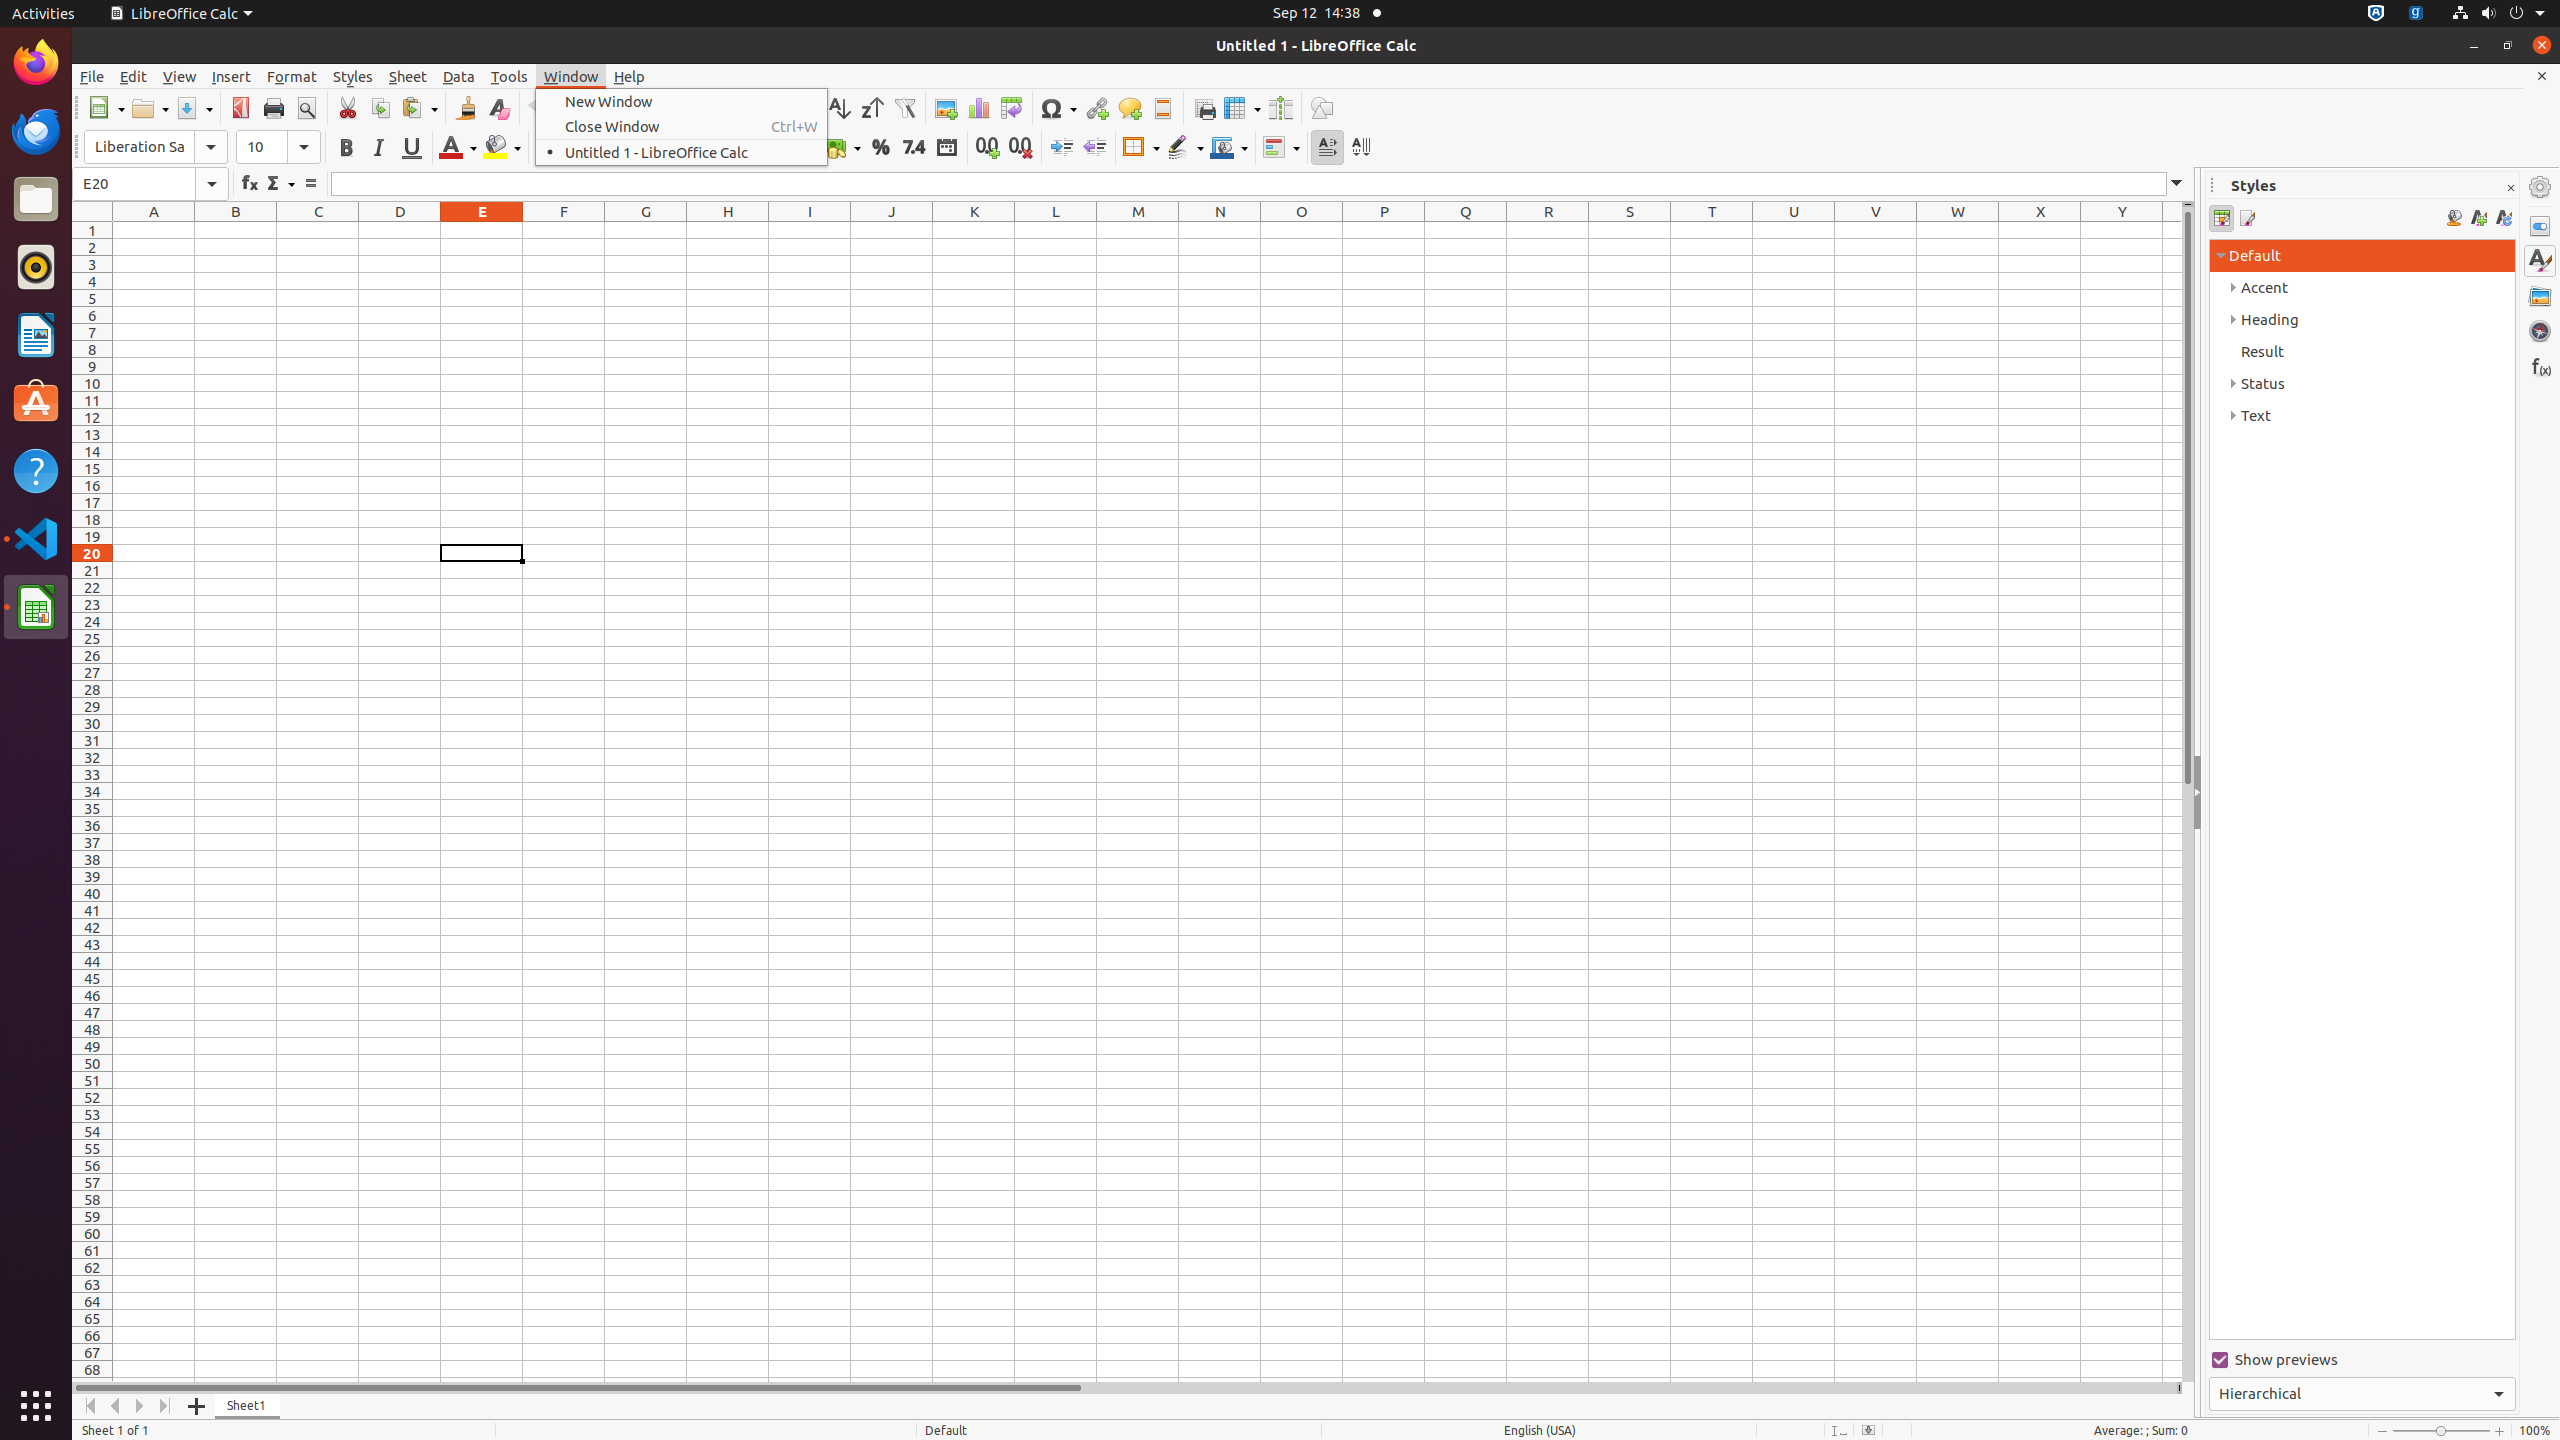  Describe the element at coordinates (236, 230) in the screenshot. I see `B1` at that location.